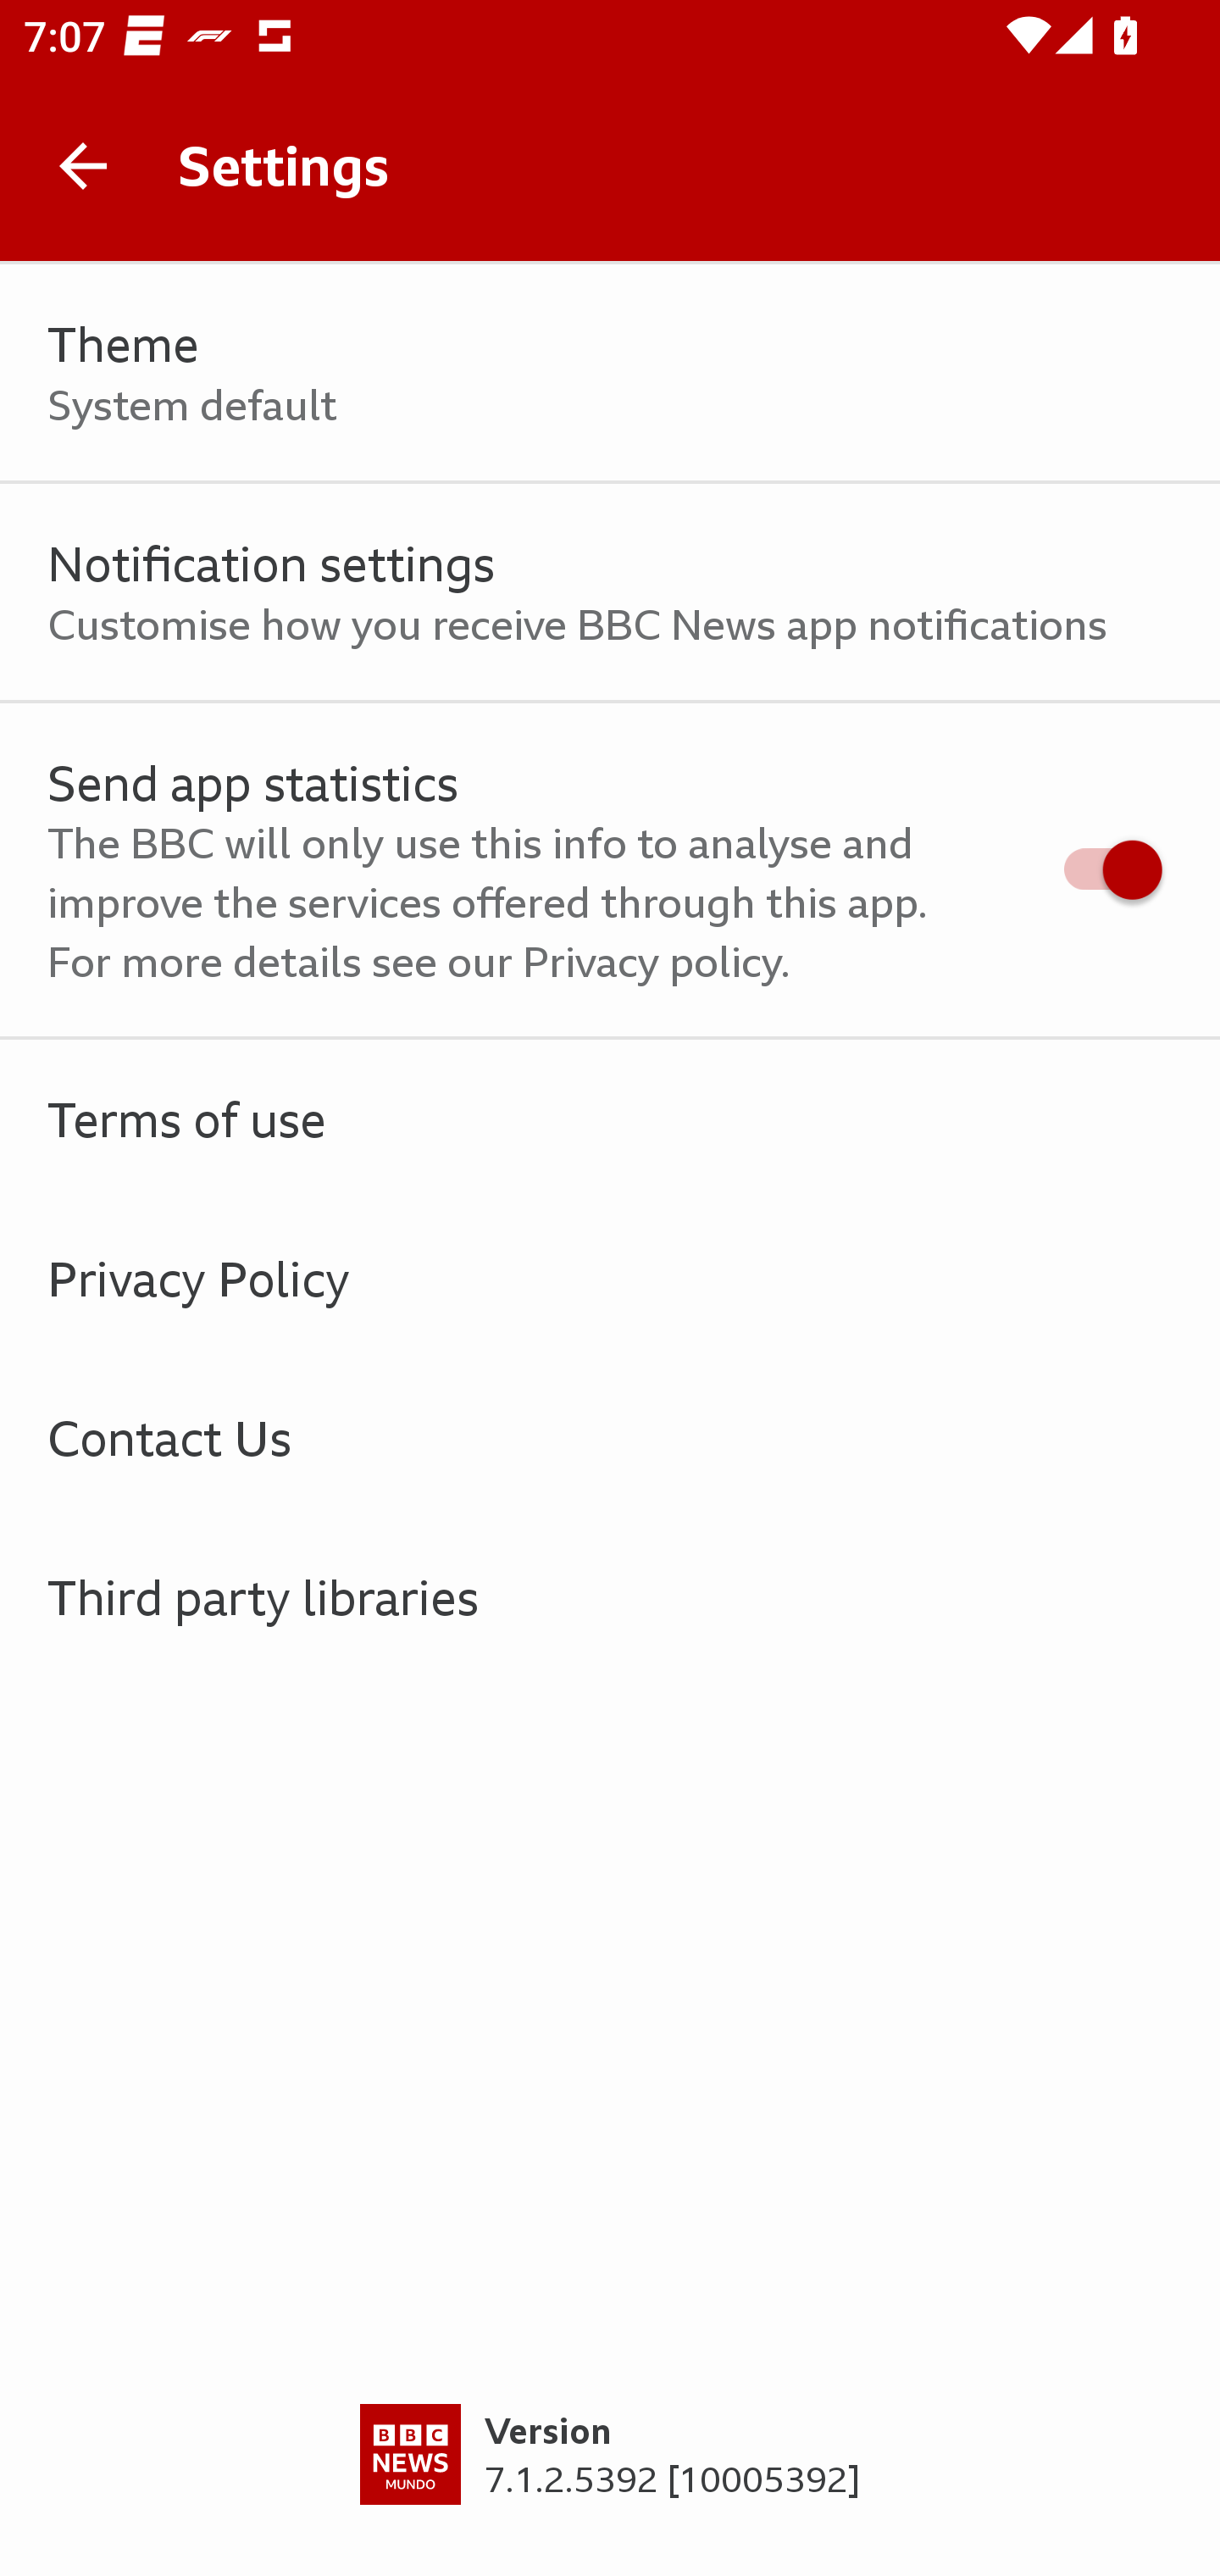  What do you see at coordinates (610, 373) in the screenshot?
I see `Theme System default` at bounding box center [610, 373].